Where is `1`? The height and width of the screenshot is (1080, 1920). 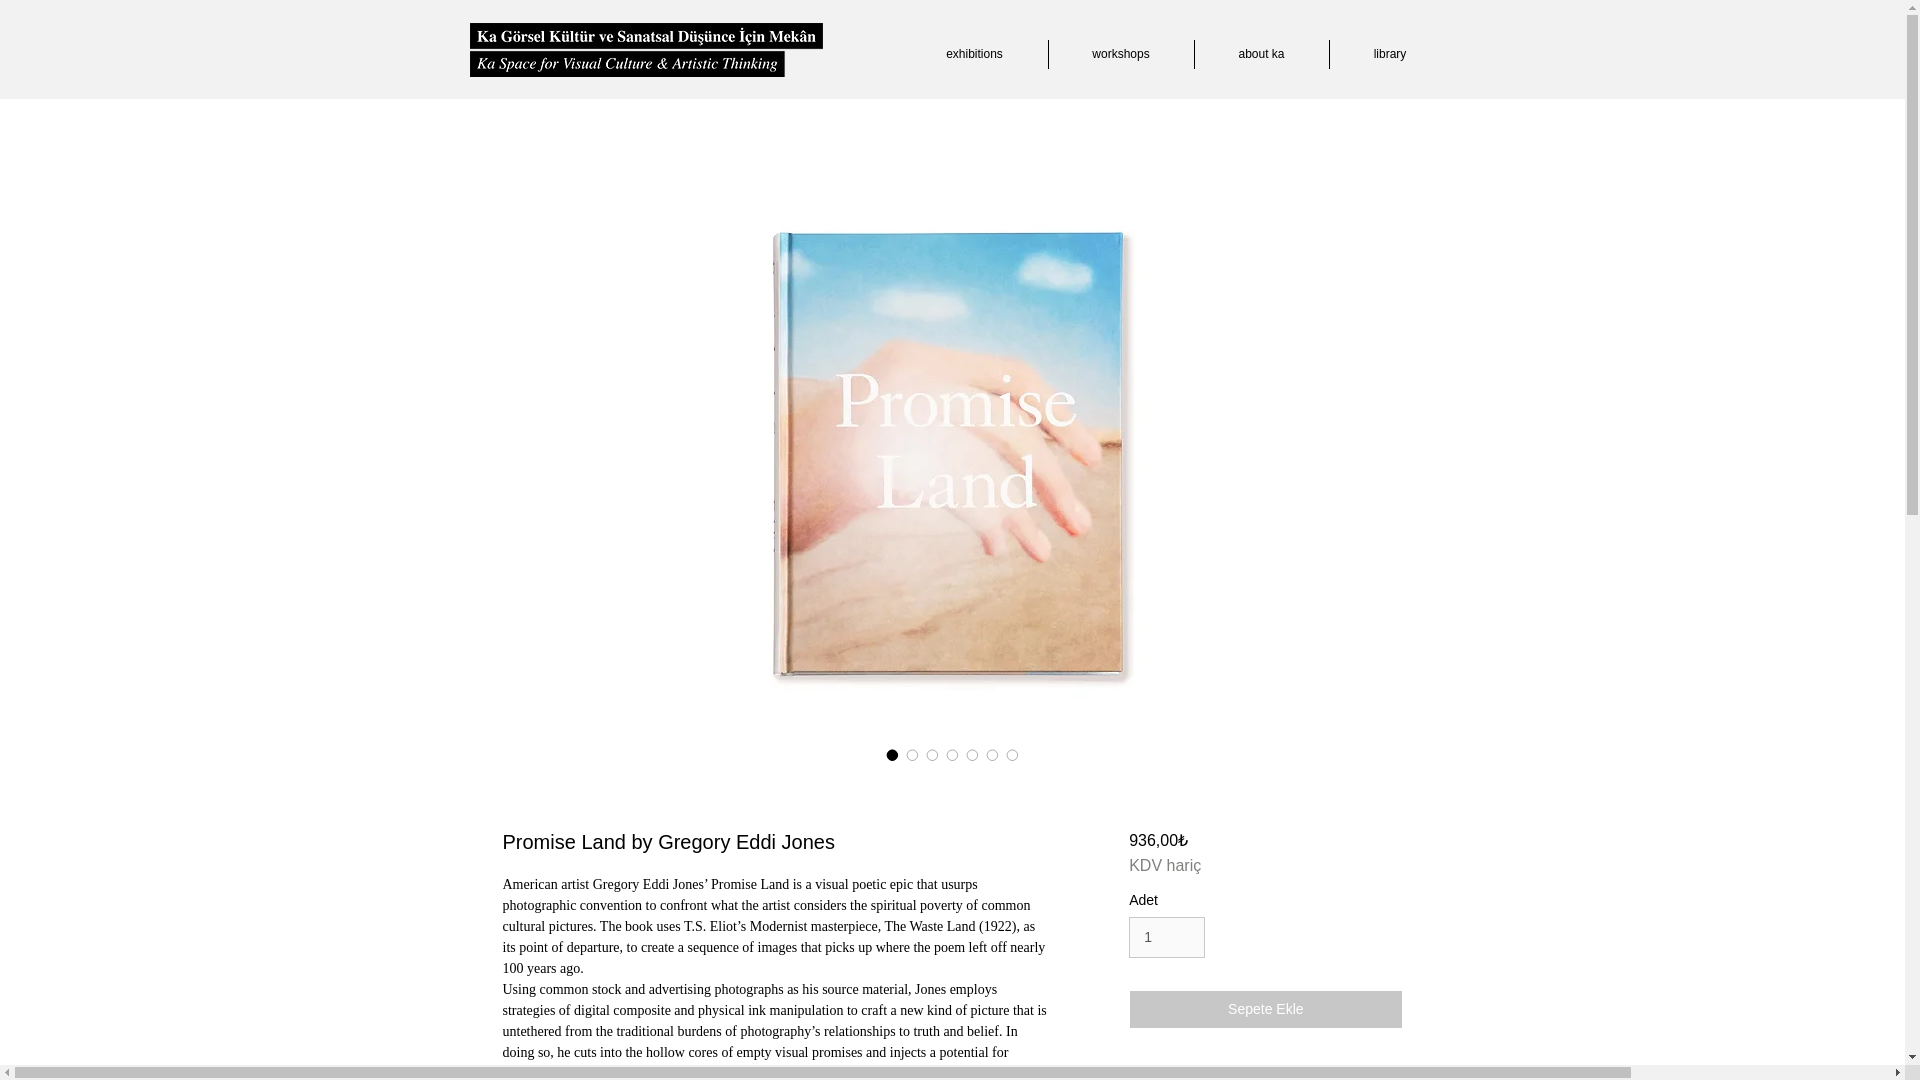
1 is located at coordinates (1166, 936).